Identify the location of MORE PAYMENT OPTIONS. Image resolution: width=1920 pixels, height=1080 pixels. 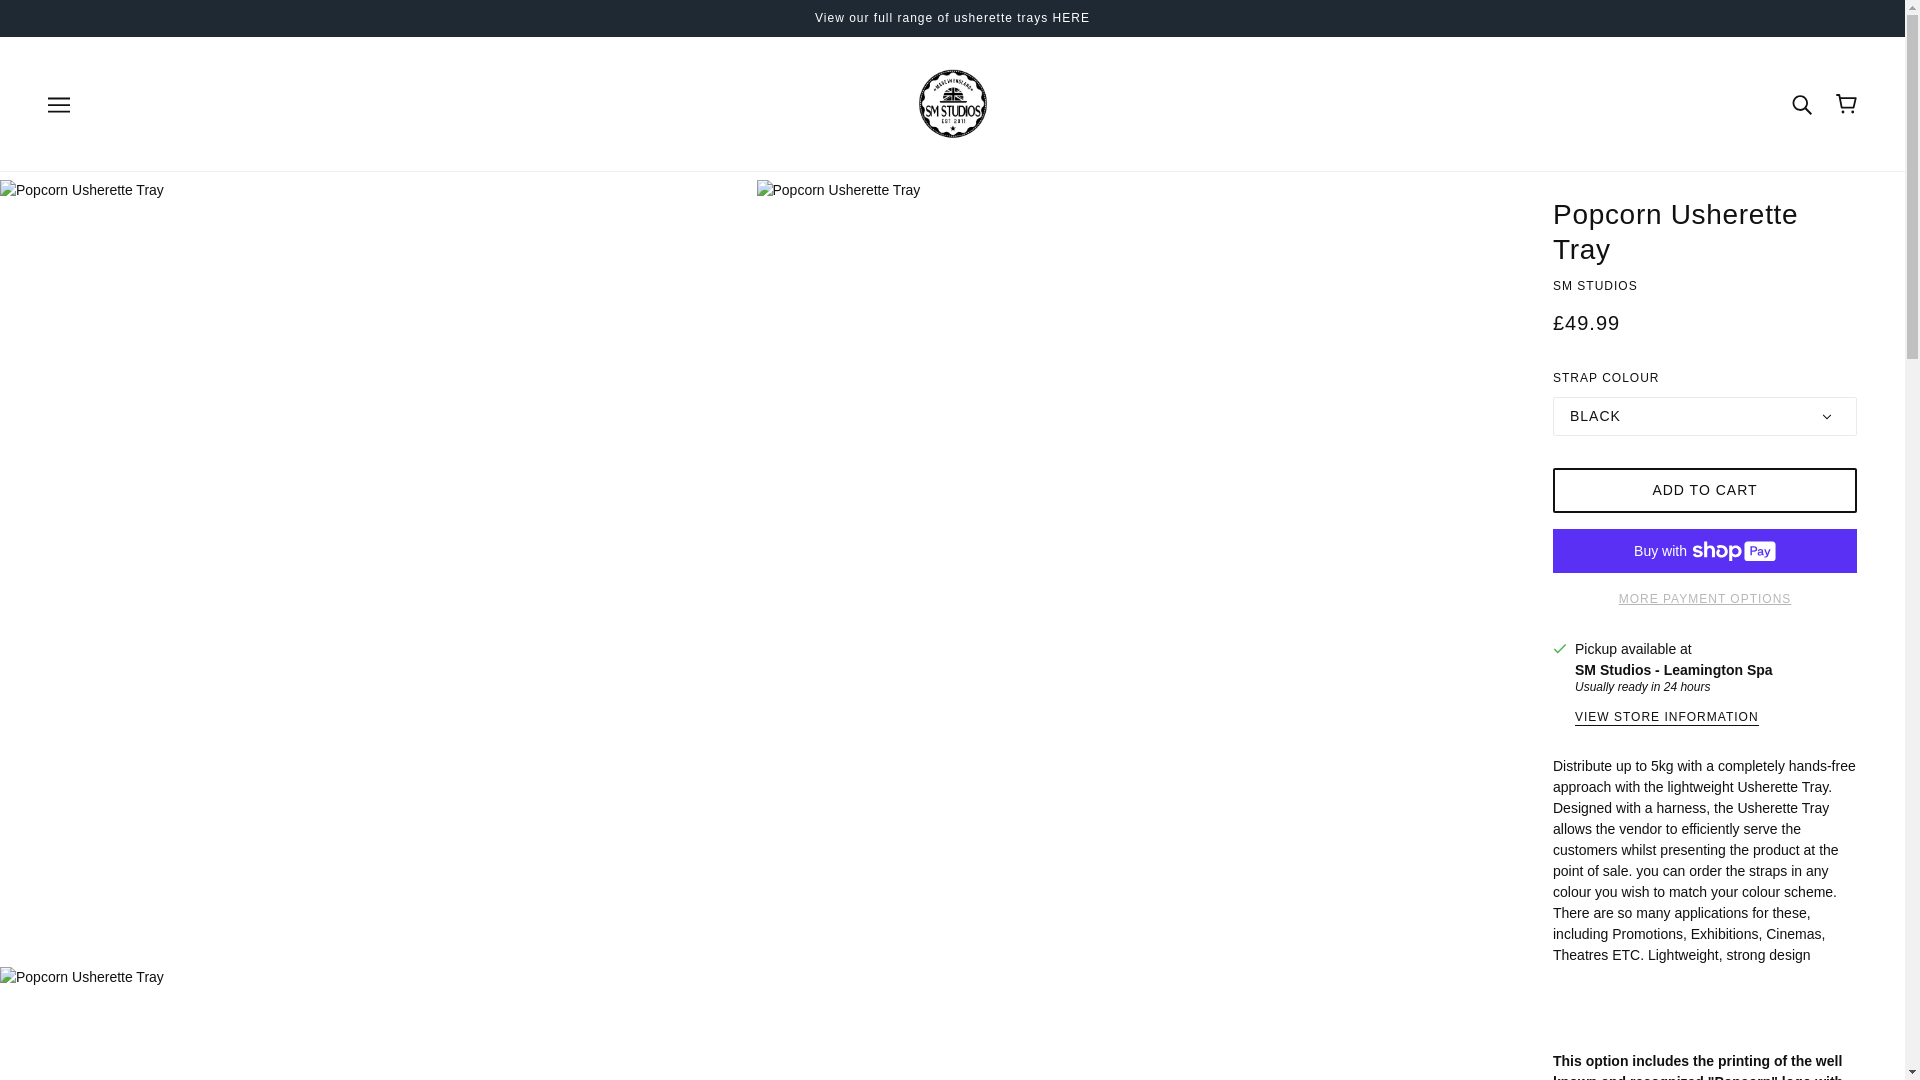
(1704, 592).